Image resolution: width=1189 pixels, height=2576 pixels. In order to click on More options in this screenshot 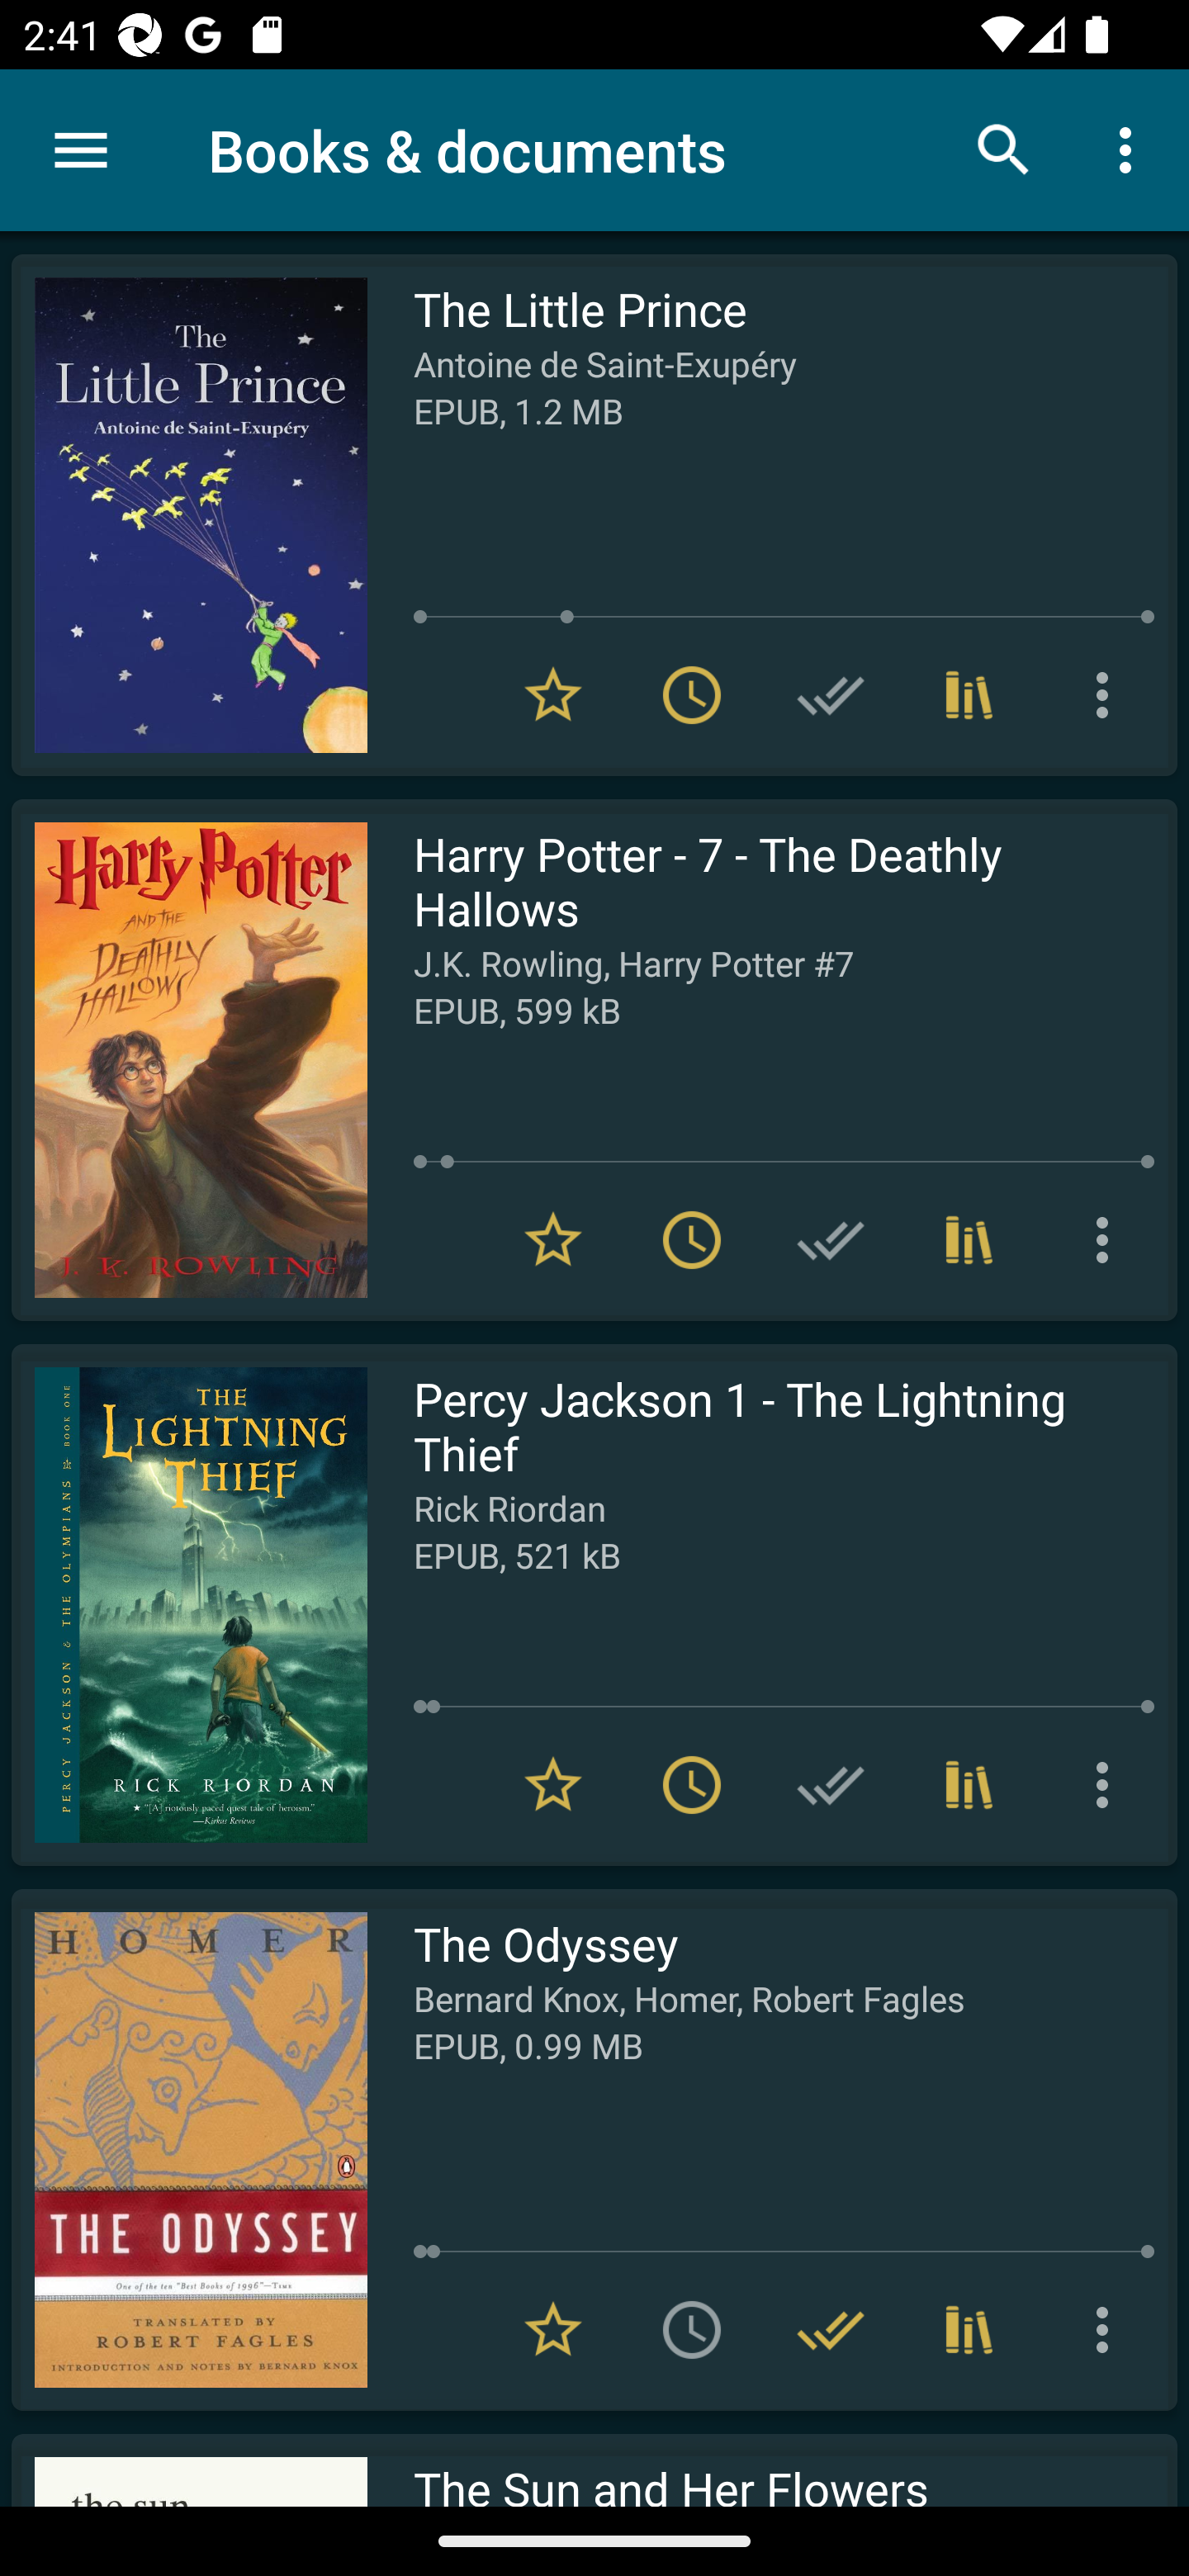, I will do `click(1108, 2330)`.